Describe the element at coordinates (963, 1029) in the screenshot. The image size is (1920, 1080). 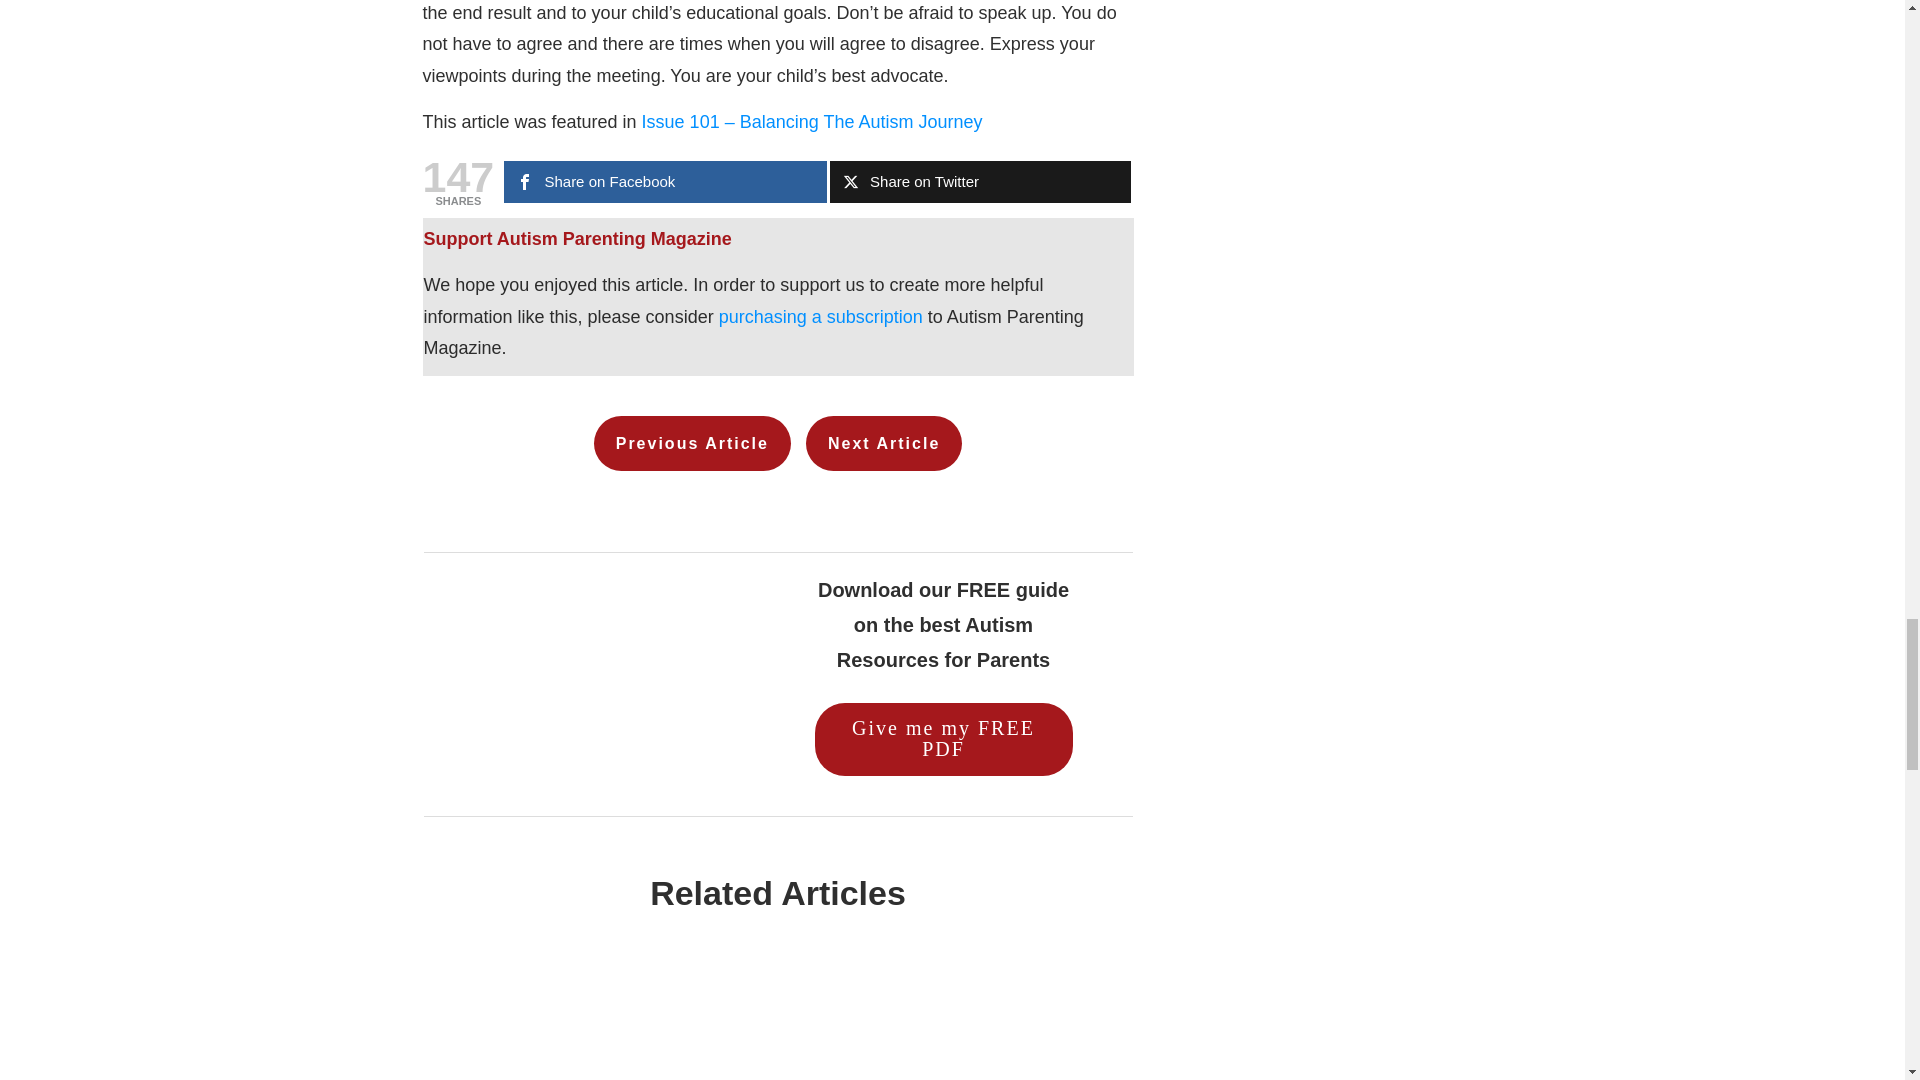
I see `Structured Teaching for Autism: All You Need to Know` at that location.